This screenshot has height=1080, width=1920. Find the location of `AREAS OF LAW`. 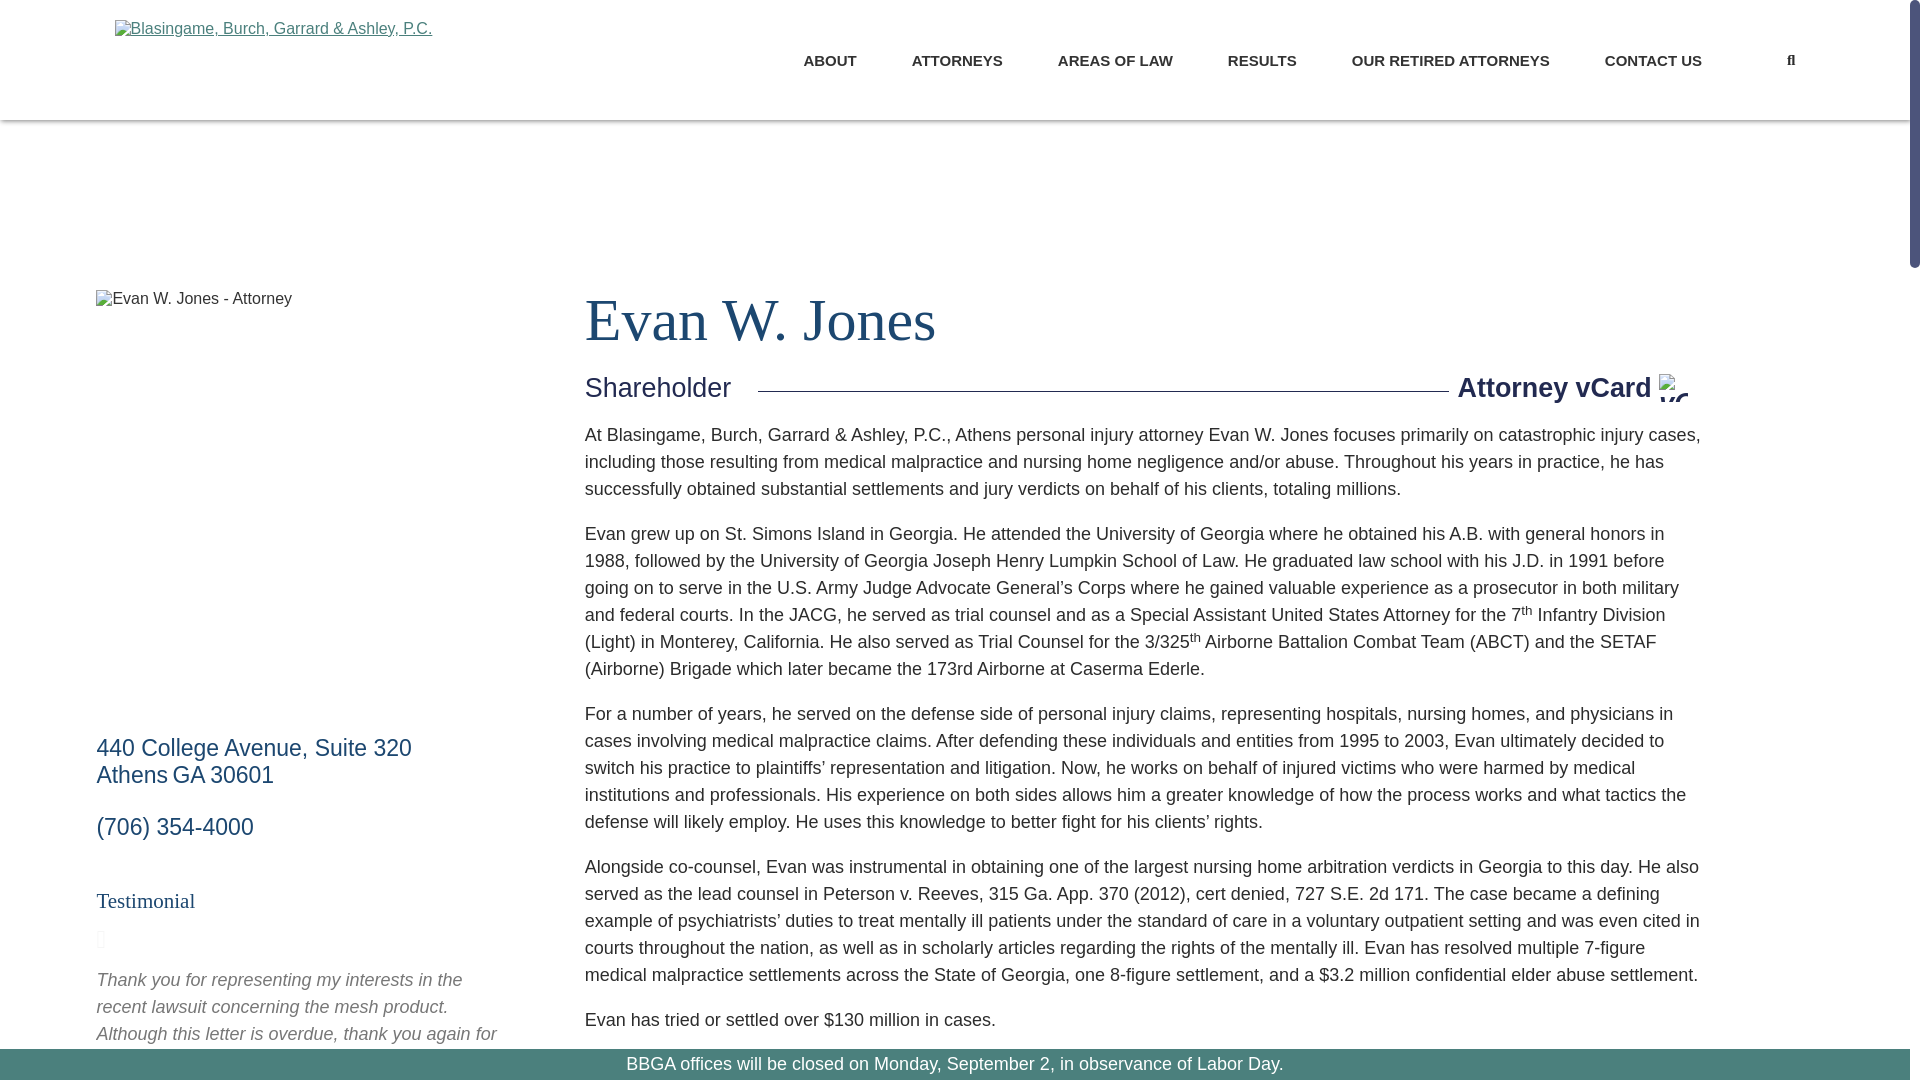

AREAS OF LAW is located at coordinates (1115, 60).